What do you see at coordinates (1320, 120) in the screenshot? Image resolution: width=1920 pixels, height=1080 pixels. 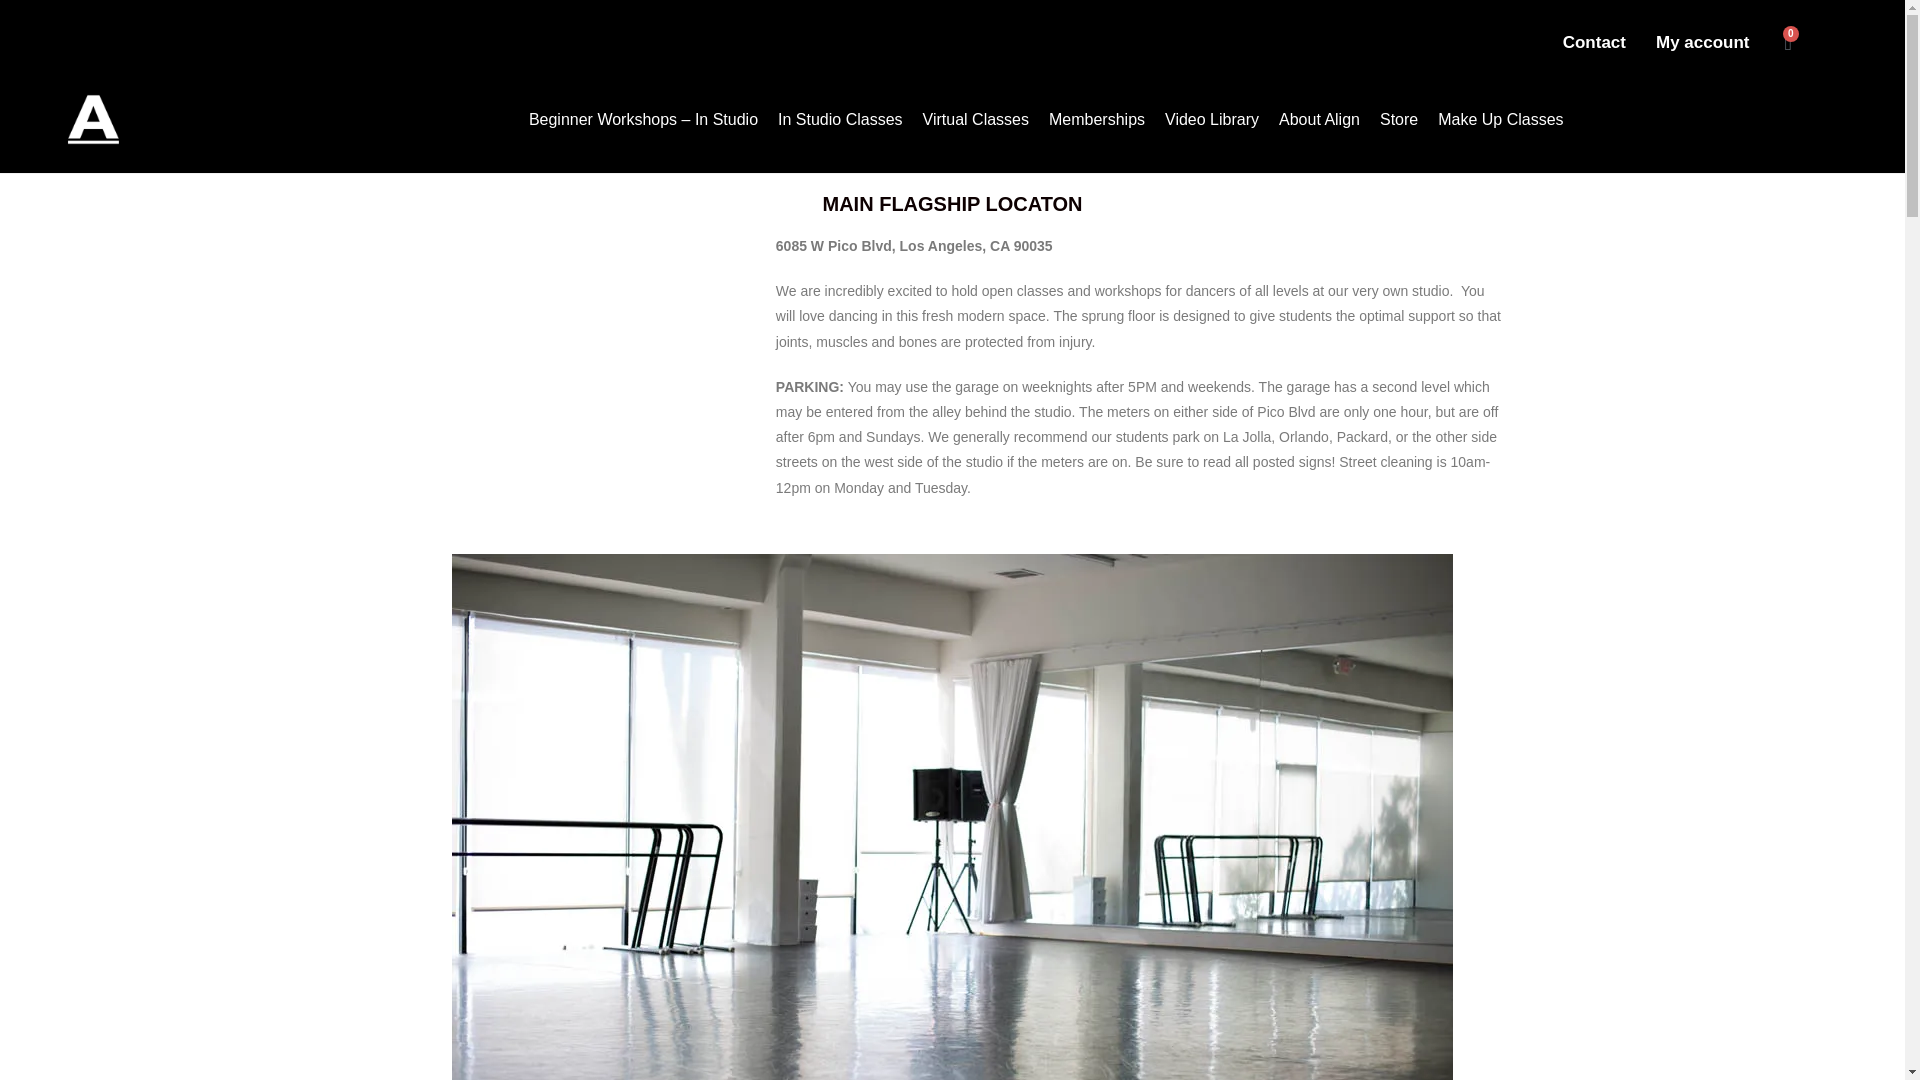 I see `About Align` at bounding box center [1320, 120].